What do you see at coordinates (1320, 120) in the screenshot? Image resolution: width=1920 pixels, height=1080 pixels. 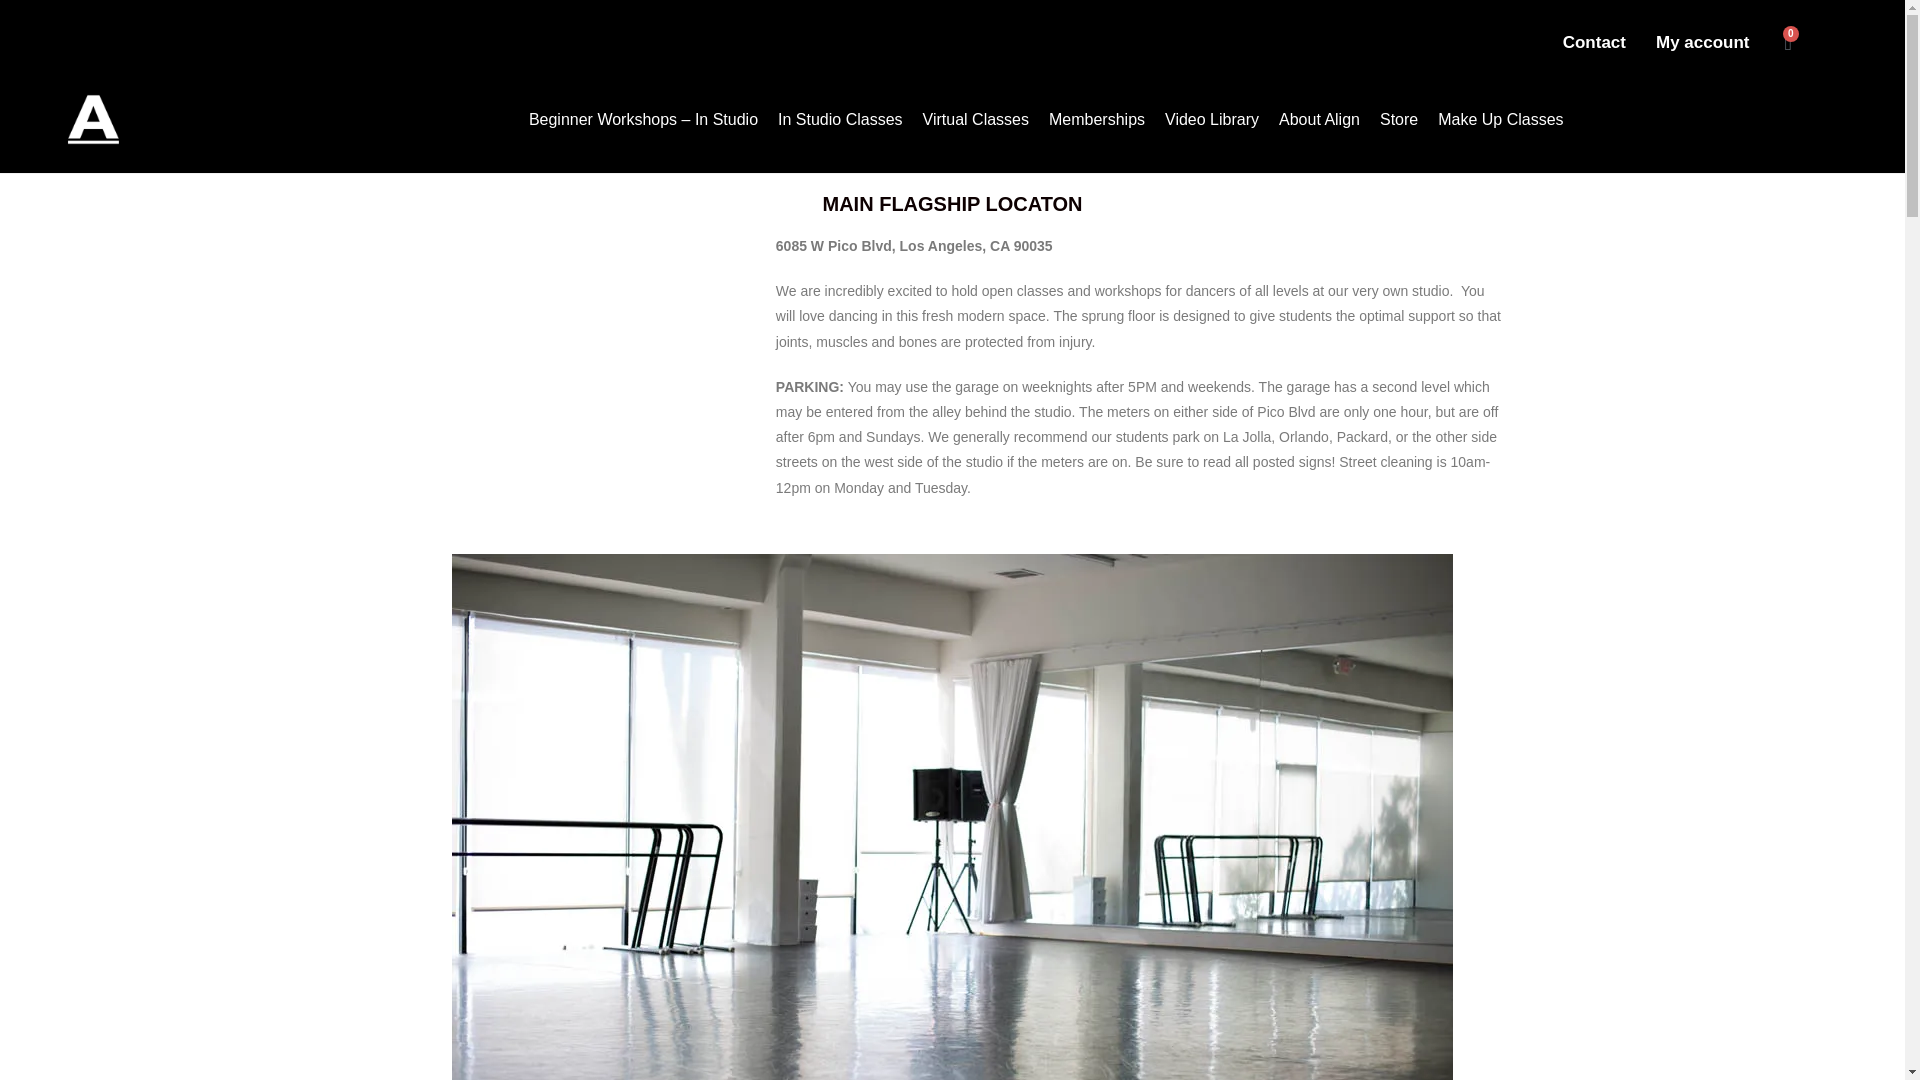 I see `About Align` at bounding box center [1320, 120].